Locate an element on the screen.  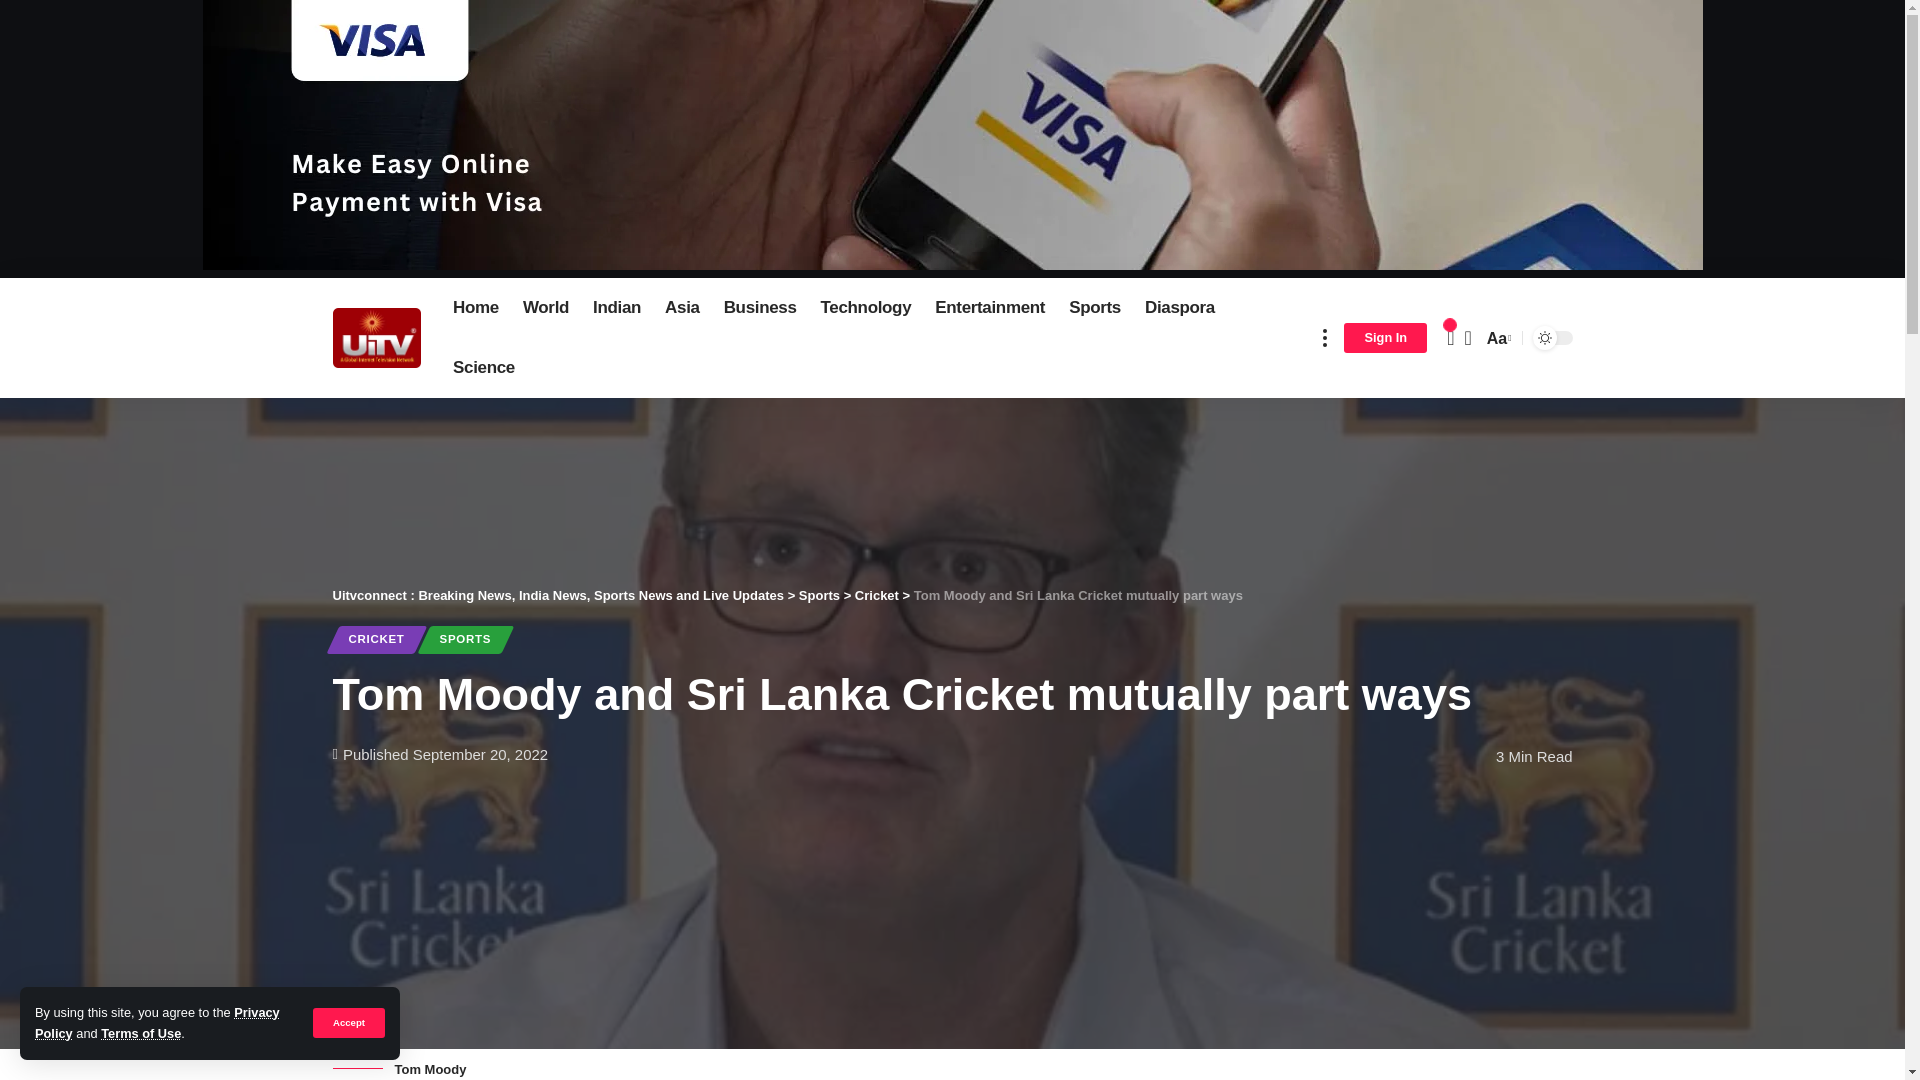
Diaspora is located at coordinates (1179, 308).